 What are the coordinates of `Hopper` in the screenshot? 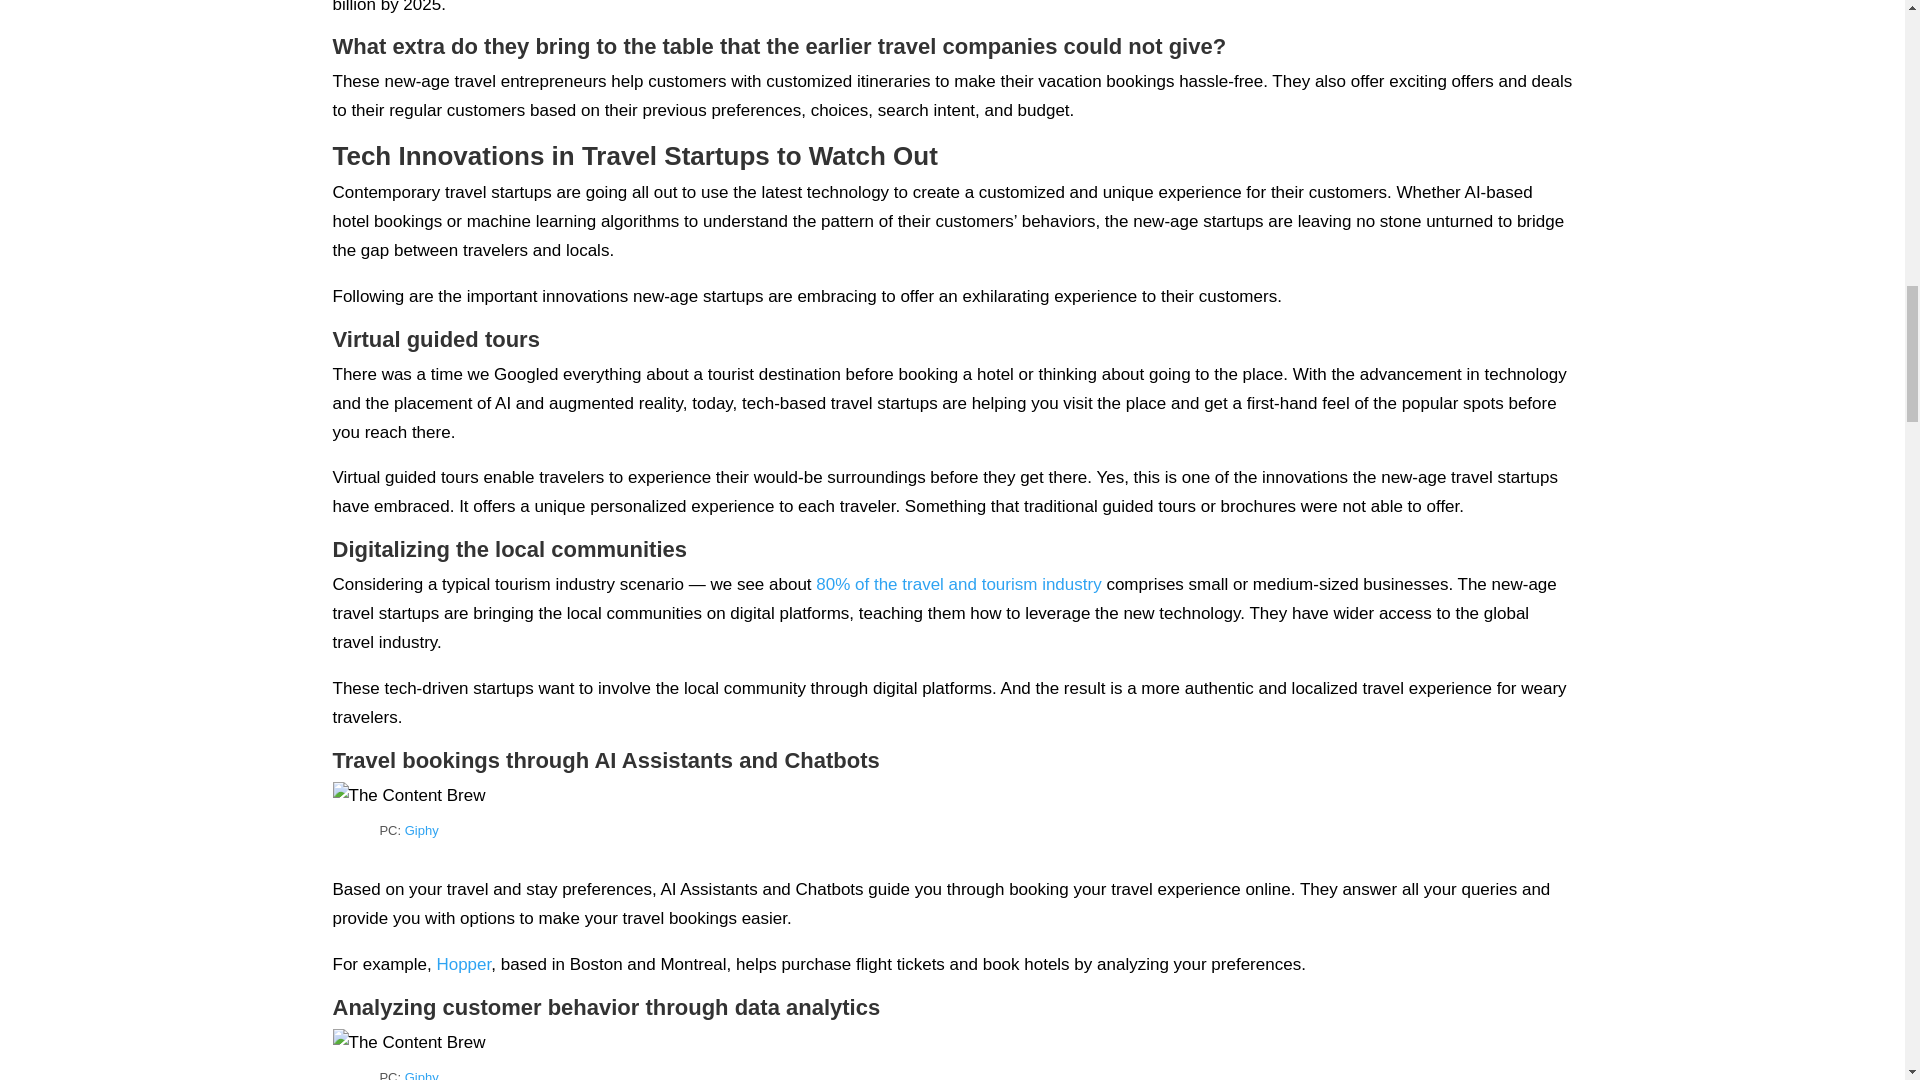 It's located at (463, 964).